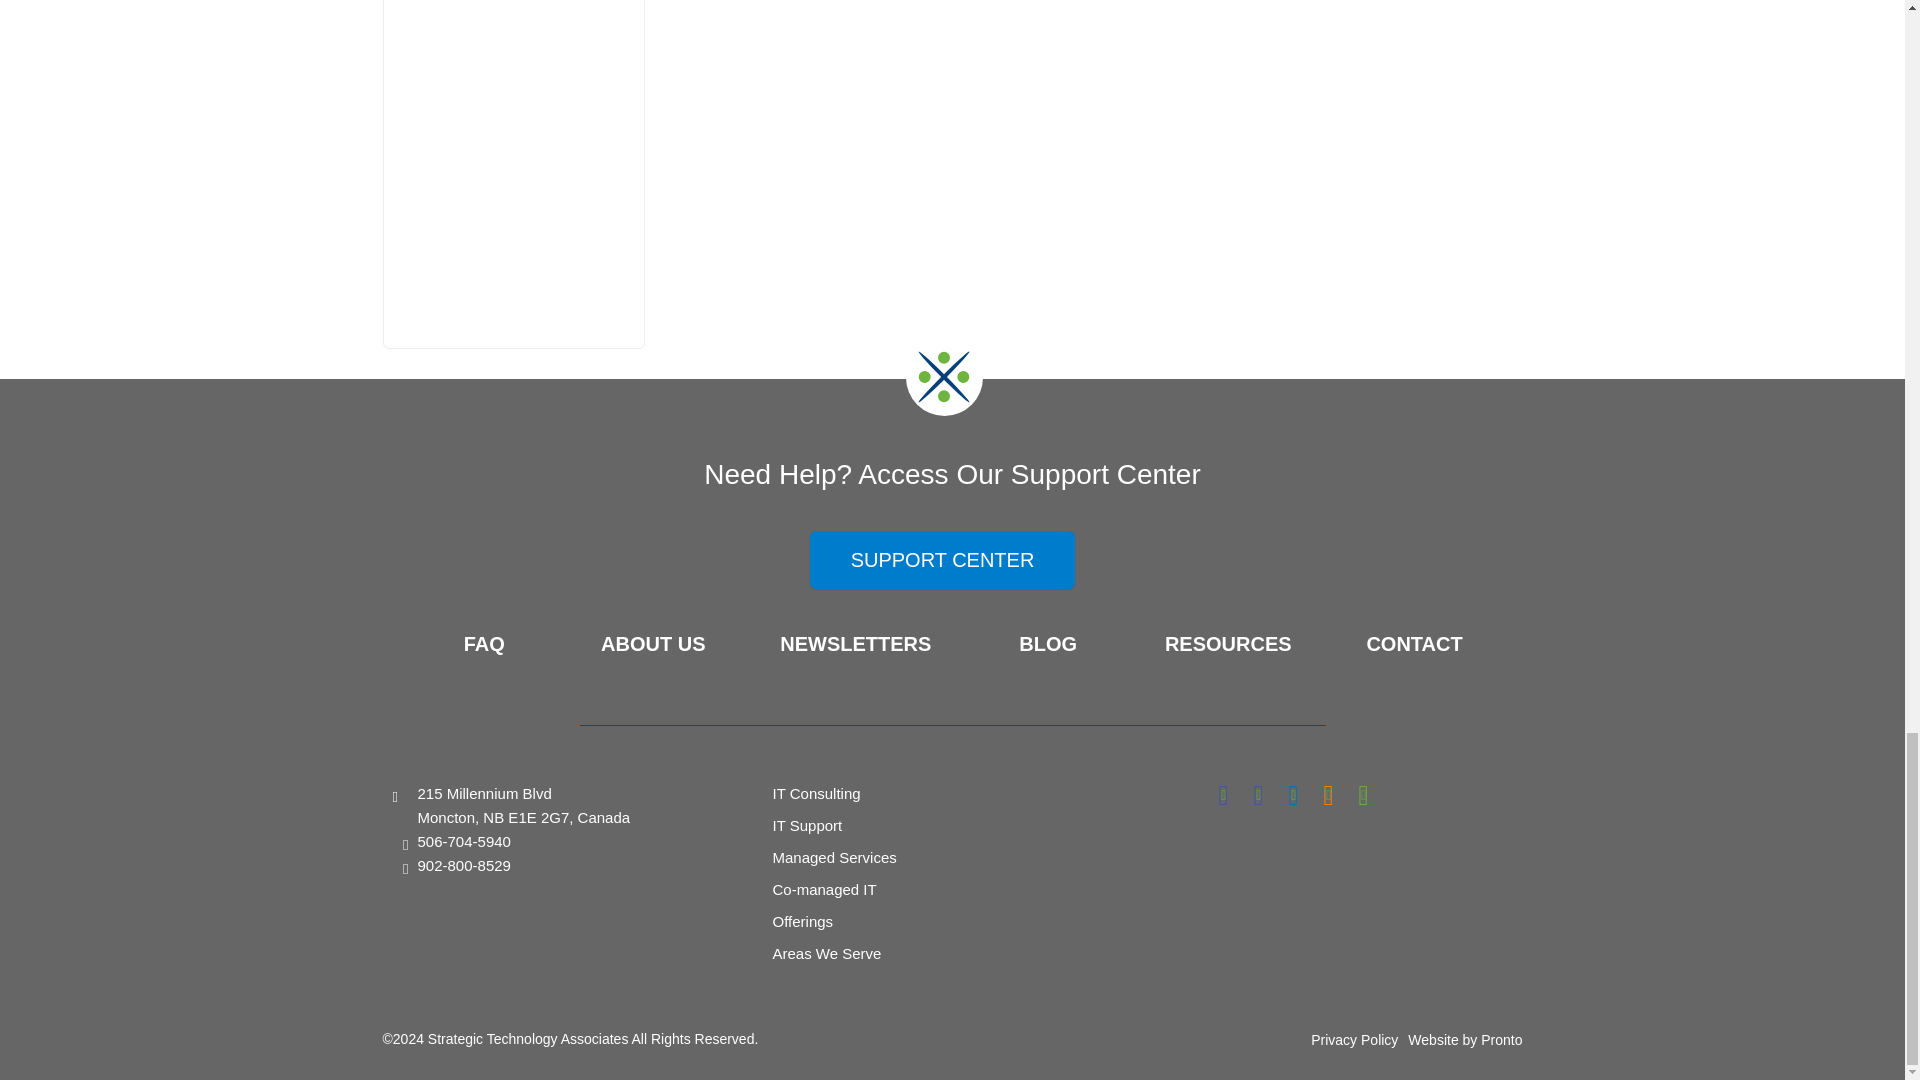 Image resolution: width=1920 pixels, height=1080 pixels. I want to click on IT Consulting, so click(816, 794).